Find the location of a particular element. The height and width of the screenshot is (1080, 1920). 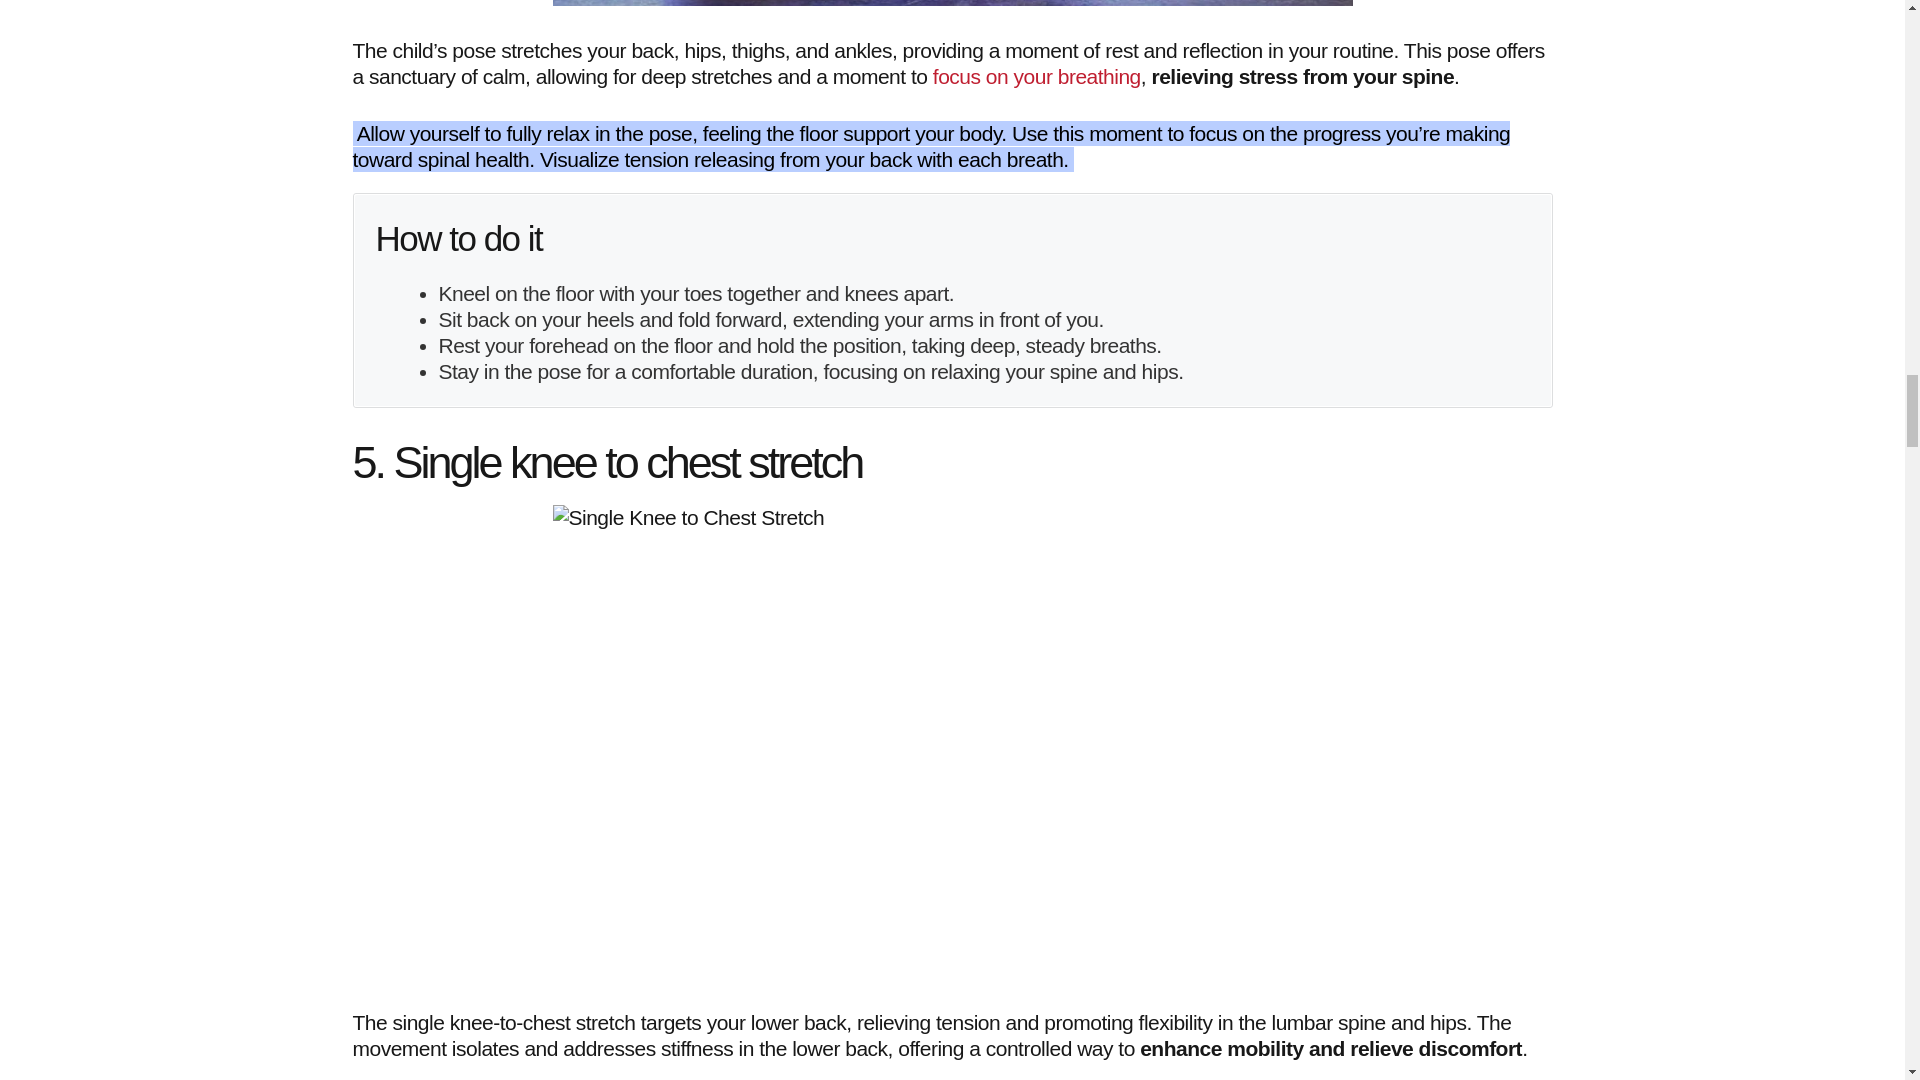

focus on your breathing is located at coordinates (1036, 76).